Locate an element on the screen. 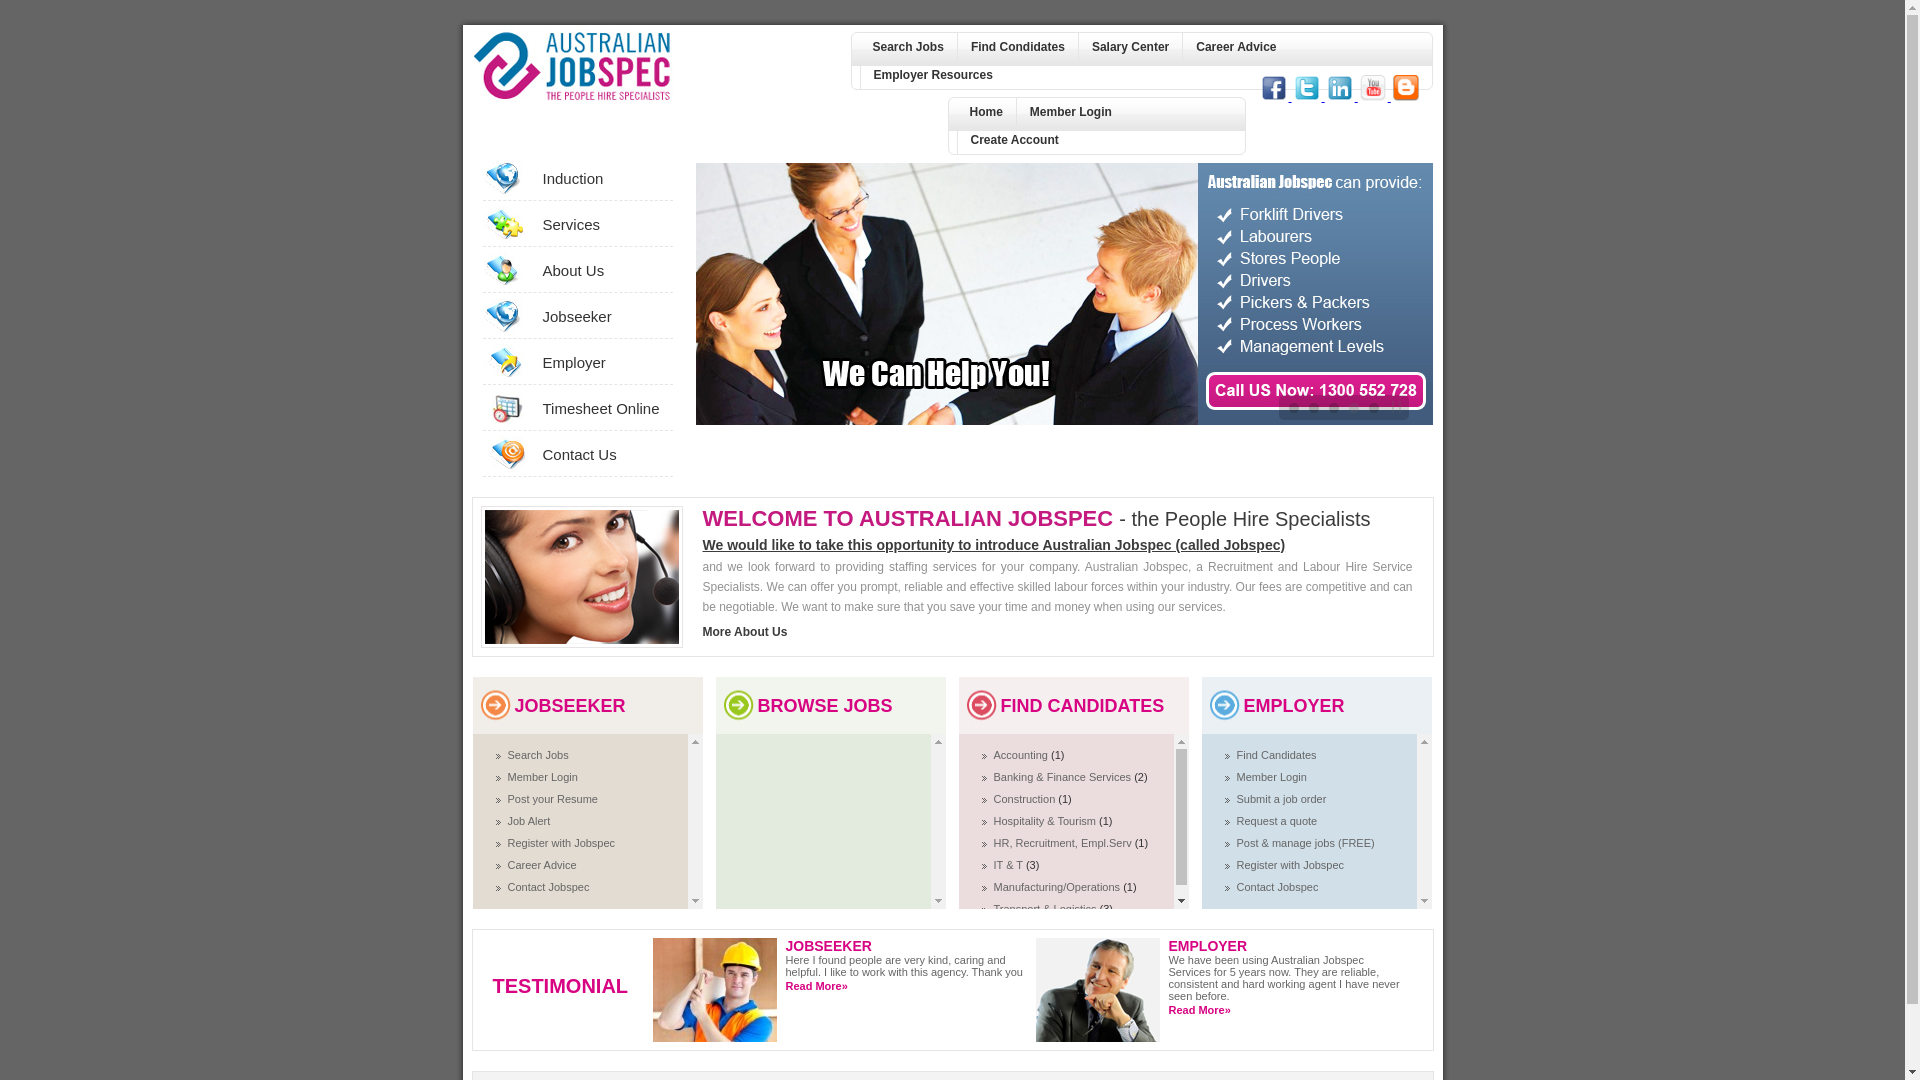 The image size is (1920, 1080). Find Condidates is located at coordinates (1018, 47).